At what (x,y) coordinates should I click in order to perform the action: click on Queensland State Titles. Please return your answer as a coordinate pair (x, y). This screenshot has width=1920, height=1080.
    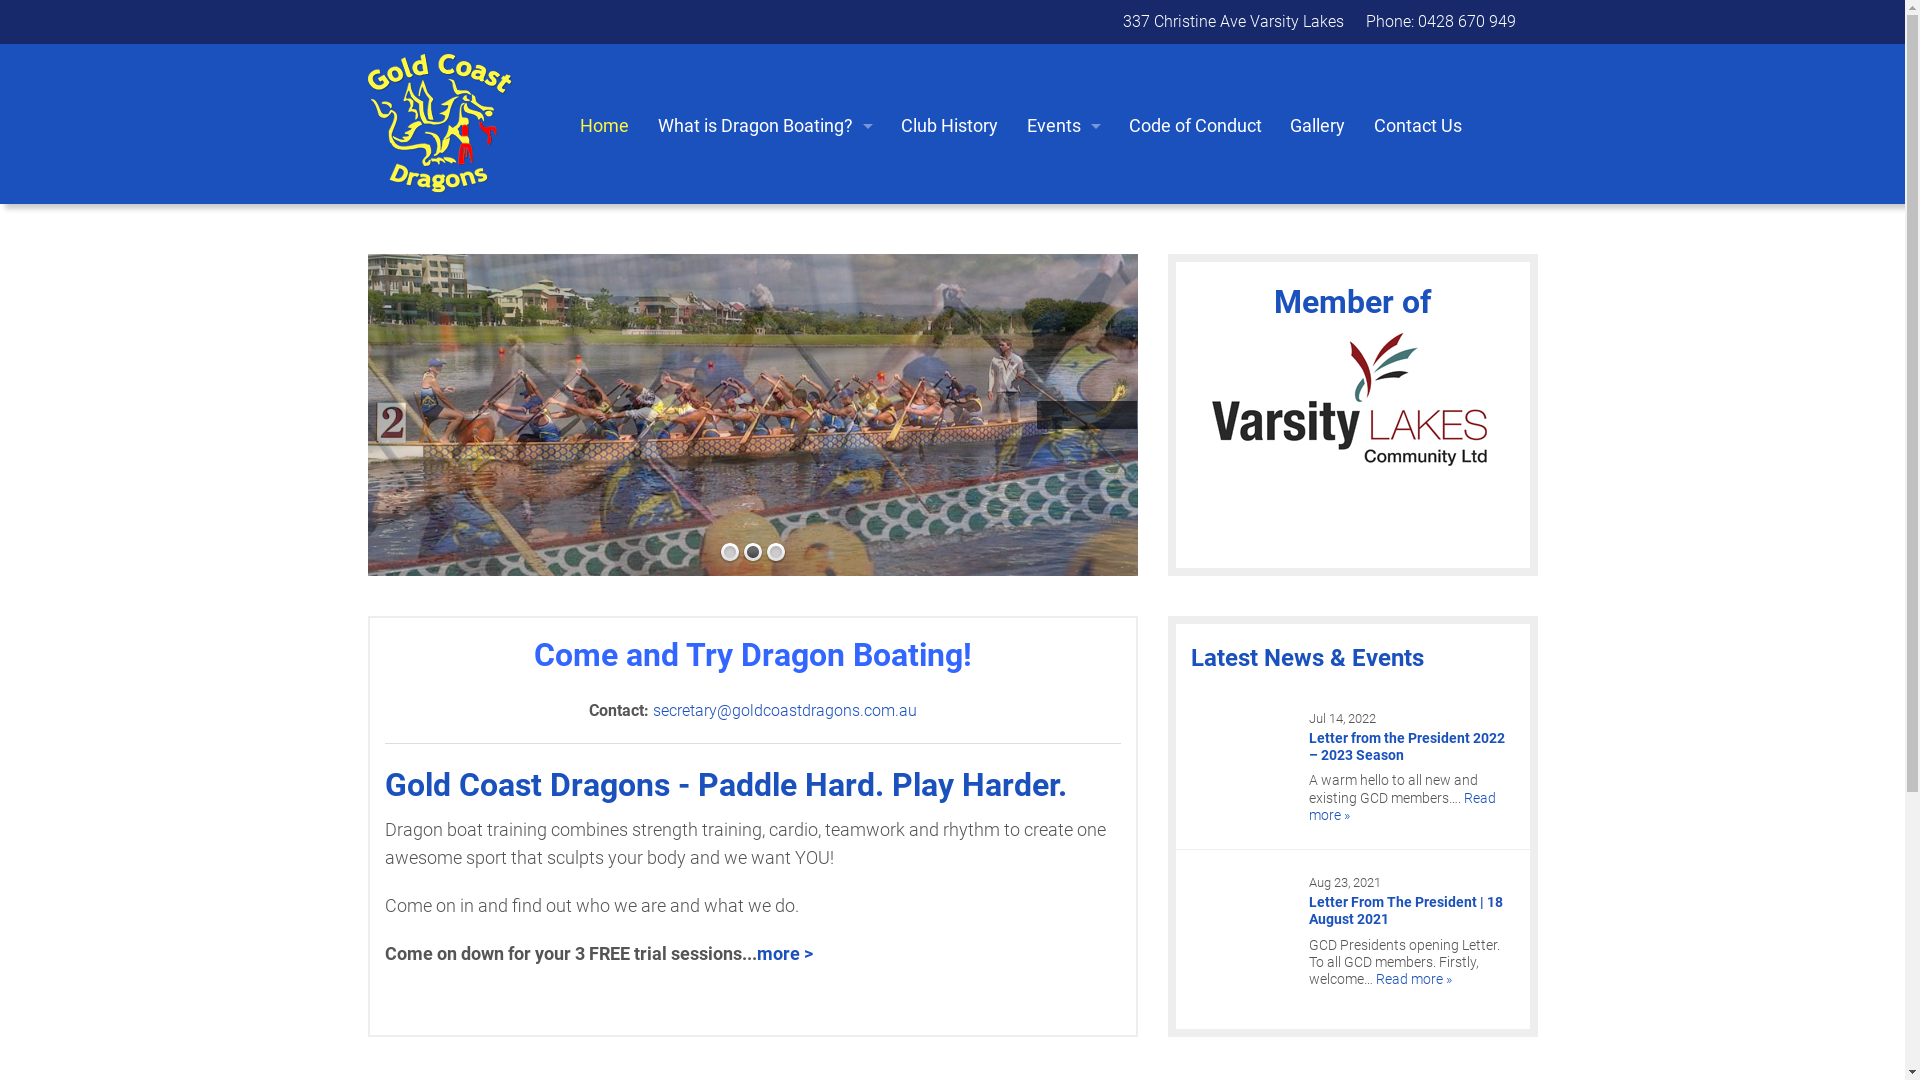
    Looking at the image, I should click on (1065, 264).